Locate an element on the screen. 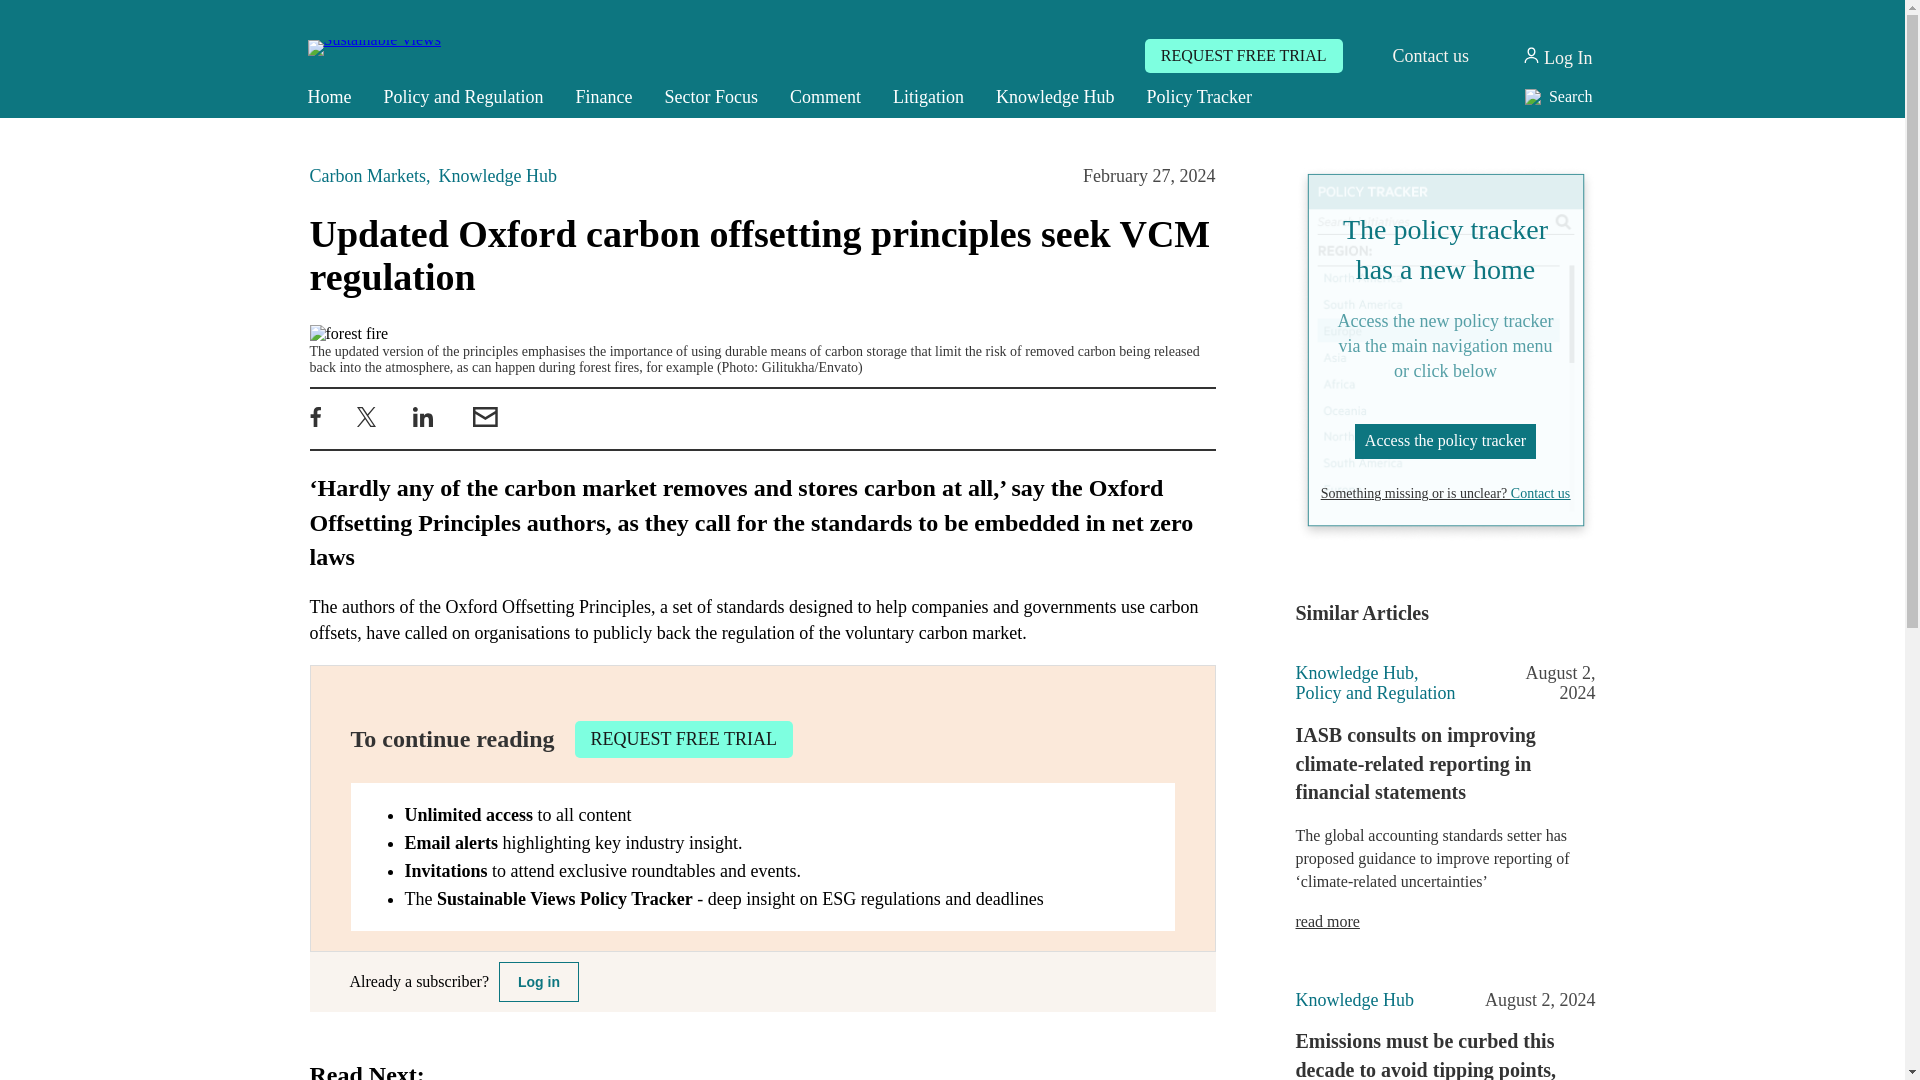 Image resolution: width=1920 pixels, height=1080 pixels. Contact us is located at coordinates (1430, 56).